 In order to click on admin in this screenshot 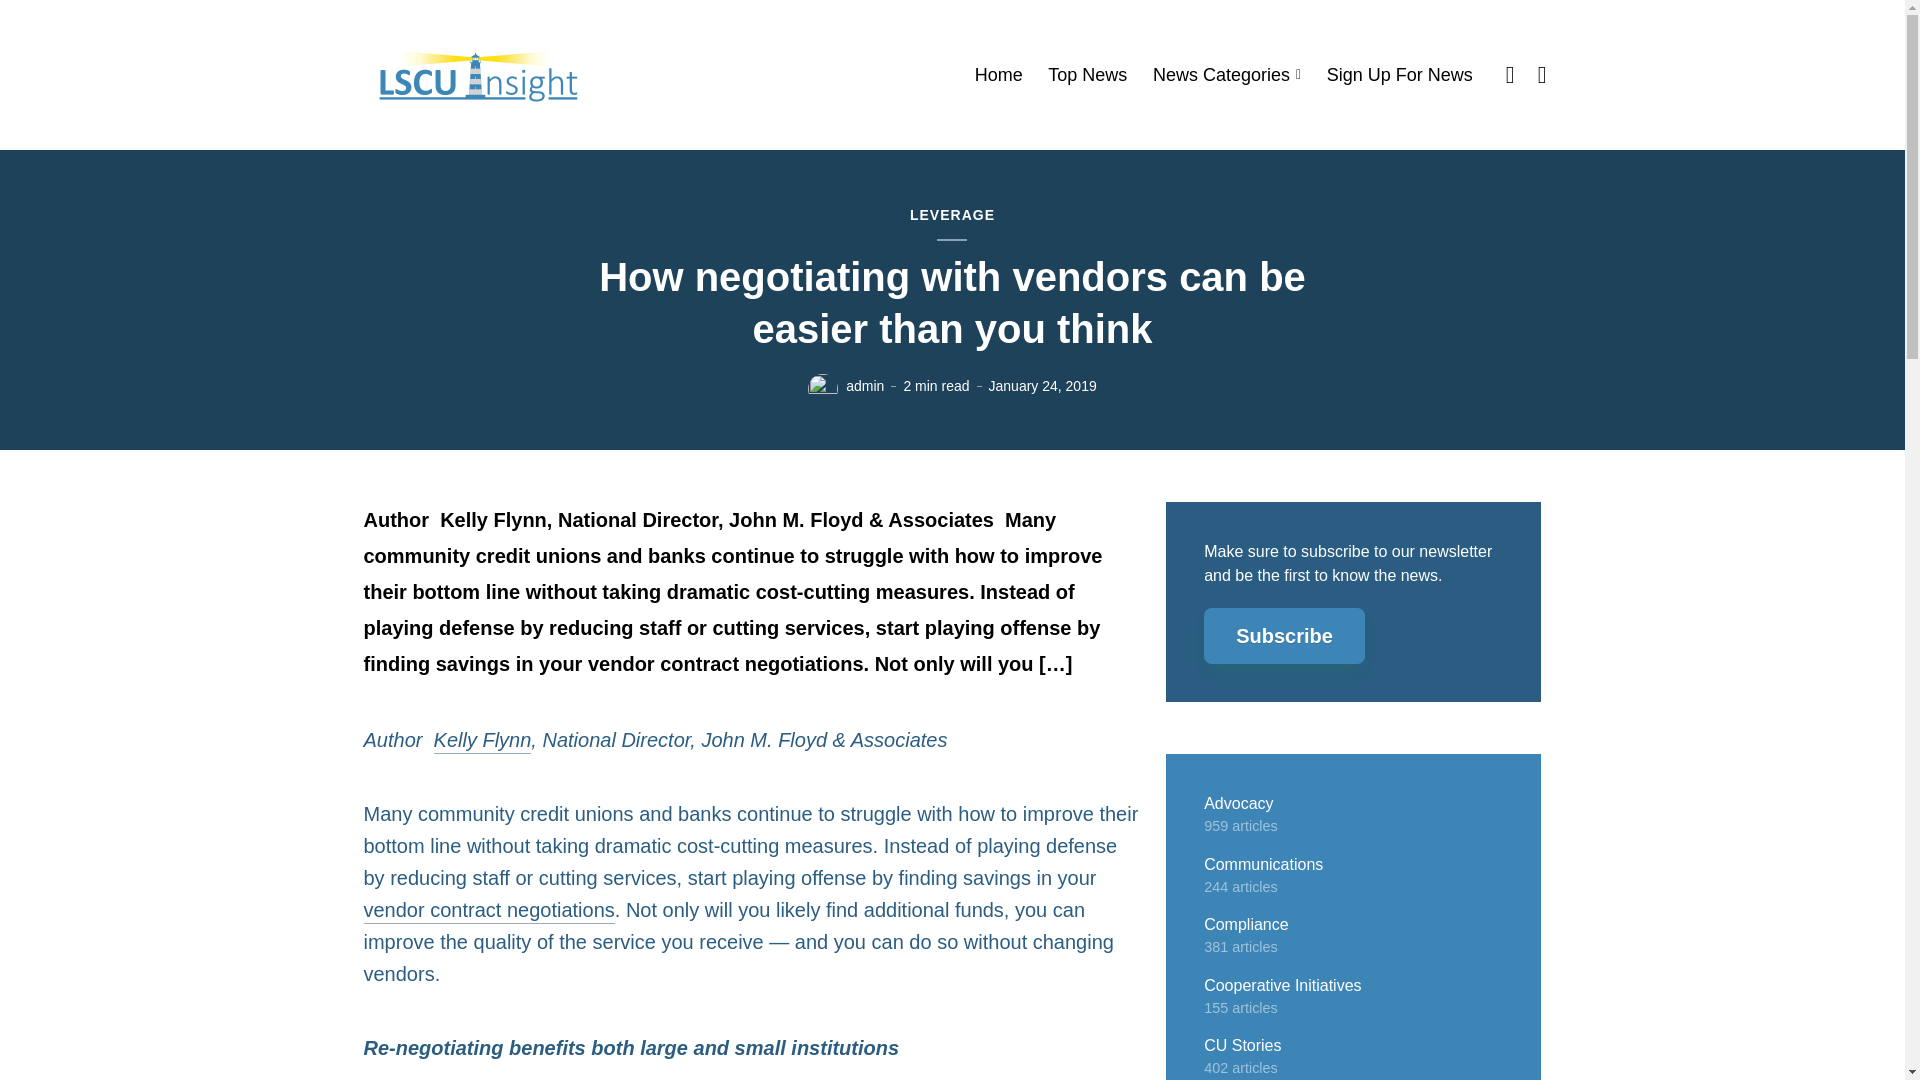, I will do `click(864, 386)`.